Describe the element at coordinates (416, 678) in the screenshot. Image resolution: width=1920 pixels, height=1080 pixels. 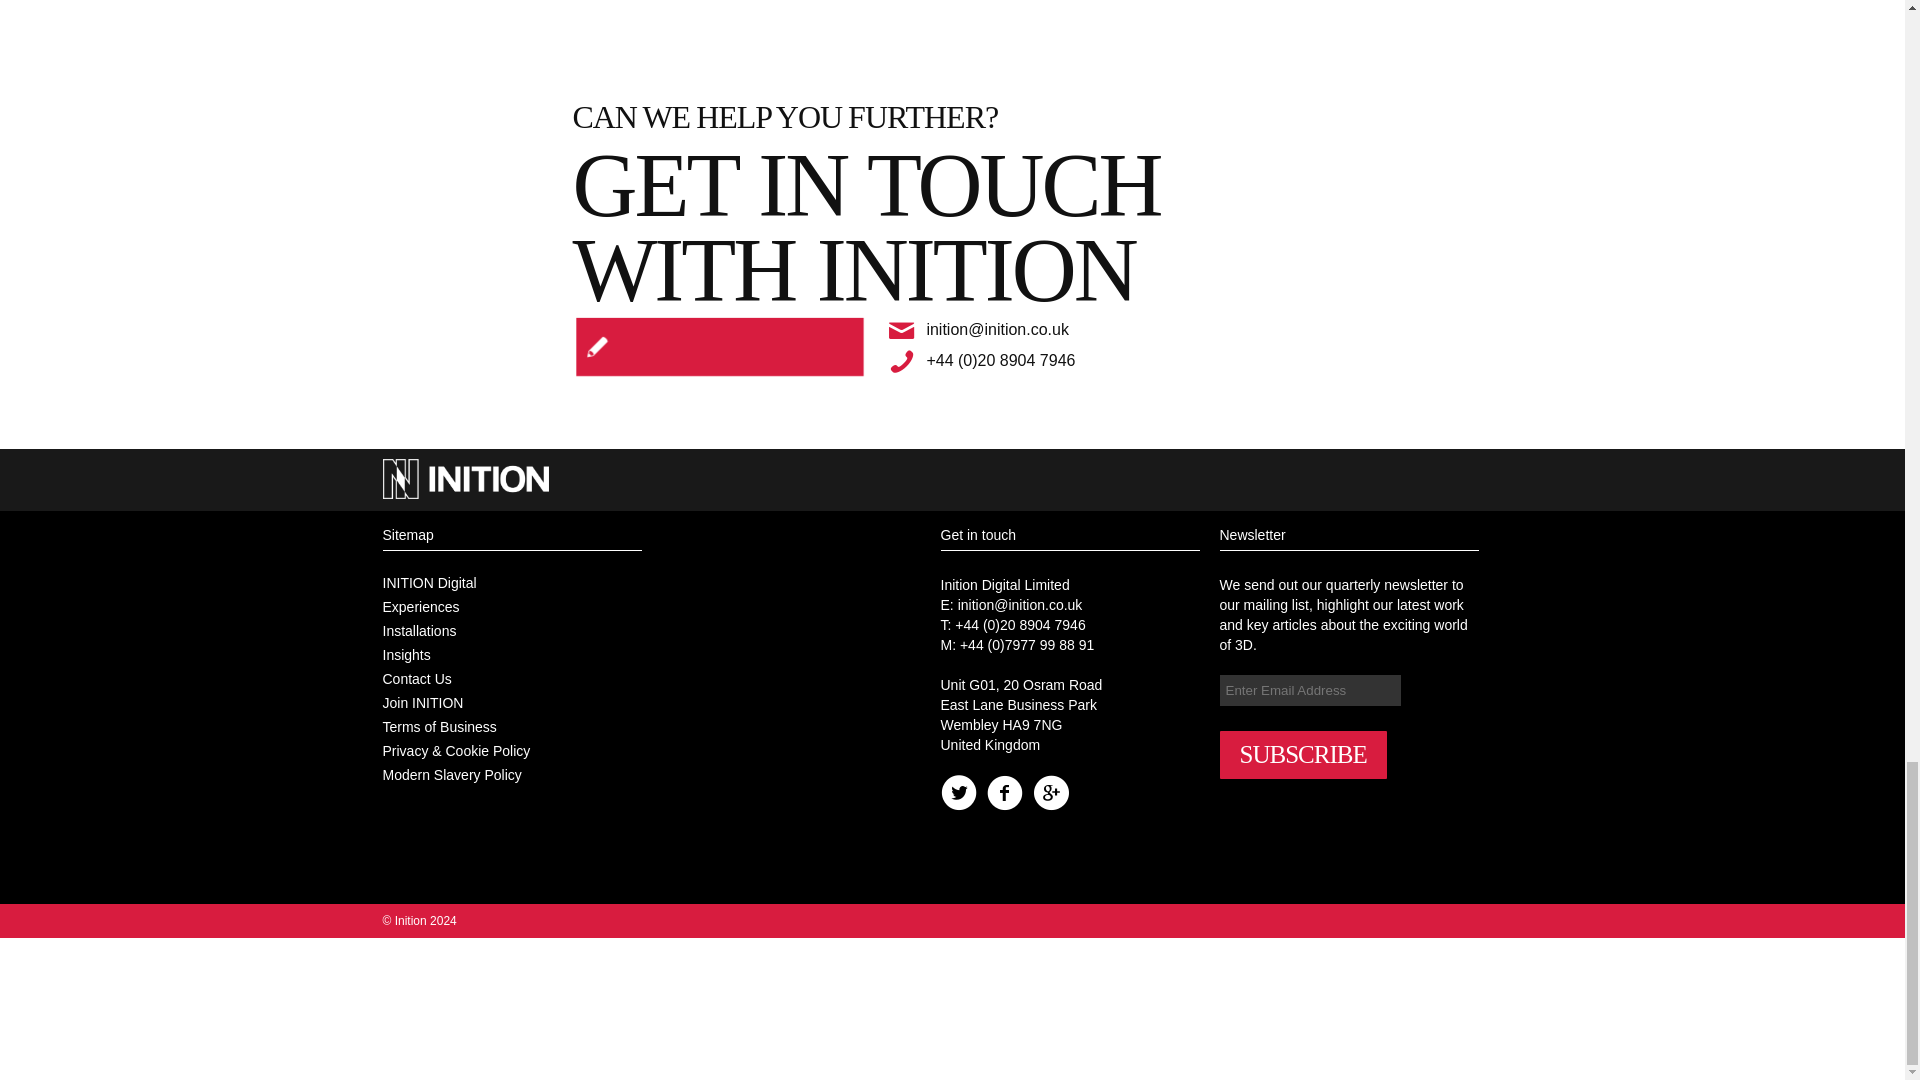
I see `Contact Us` at that location.